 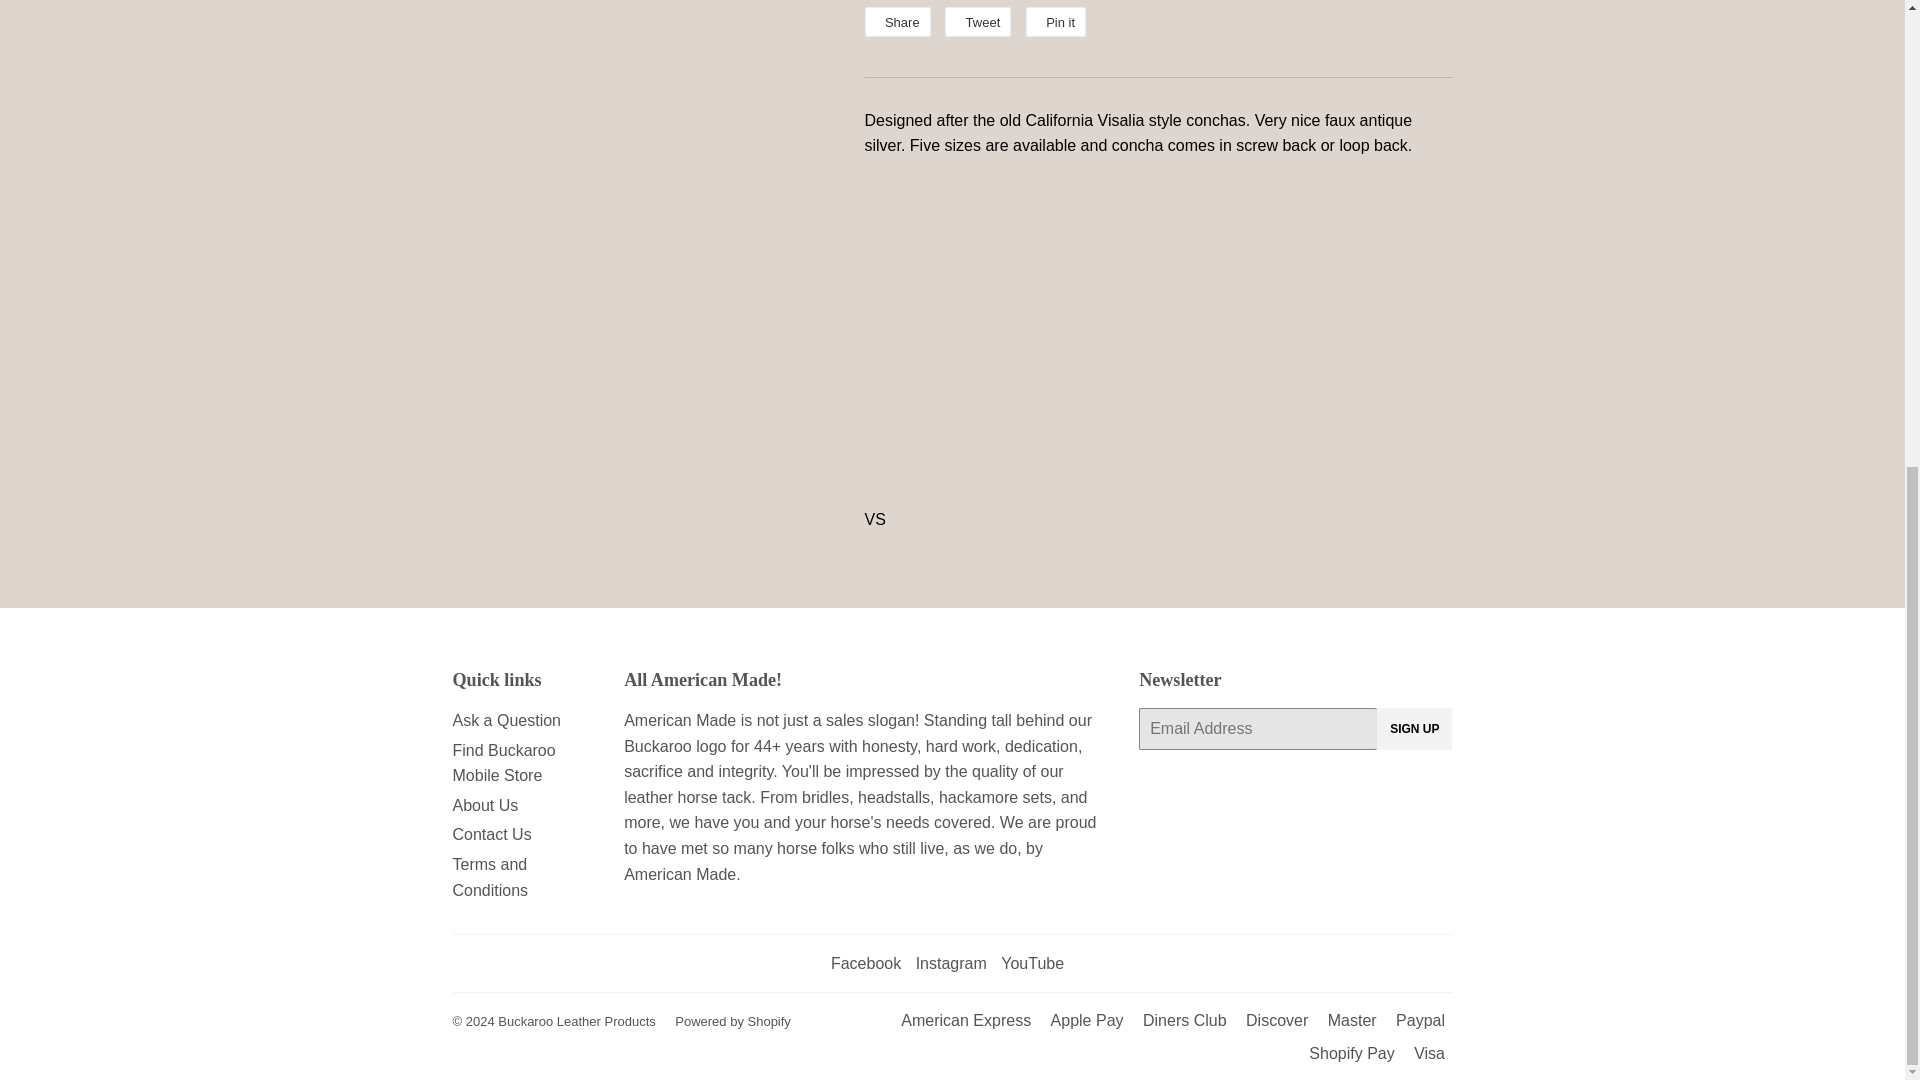 What do you see at coordinates (1032, 963) in the screenshot?
I see `Buckaroo Leather Products on YouTube` at bounding box center [1032, 963].